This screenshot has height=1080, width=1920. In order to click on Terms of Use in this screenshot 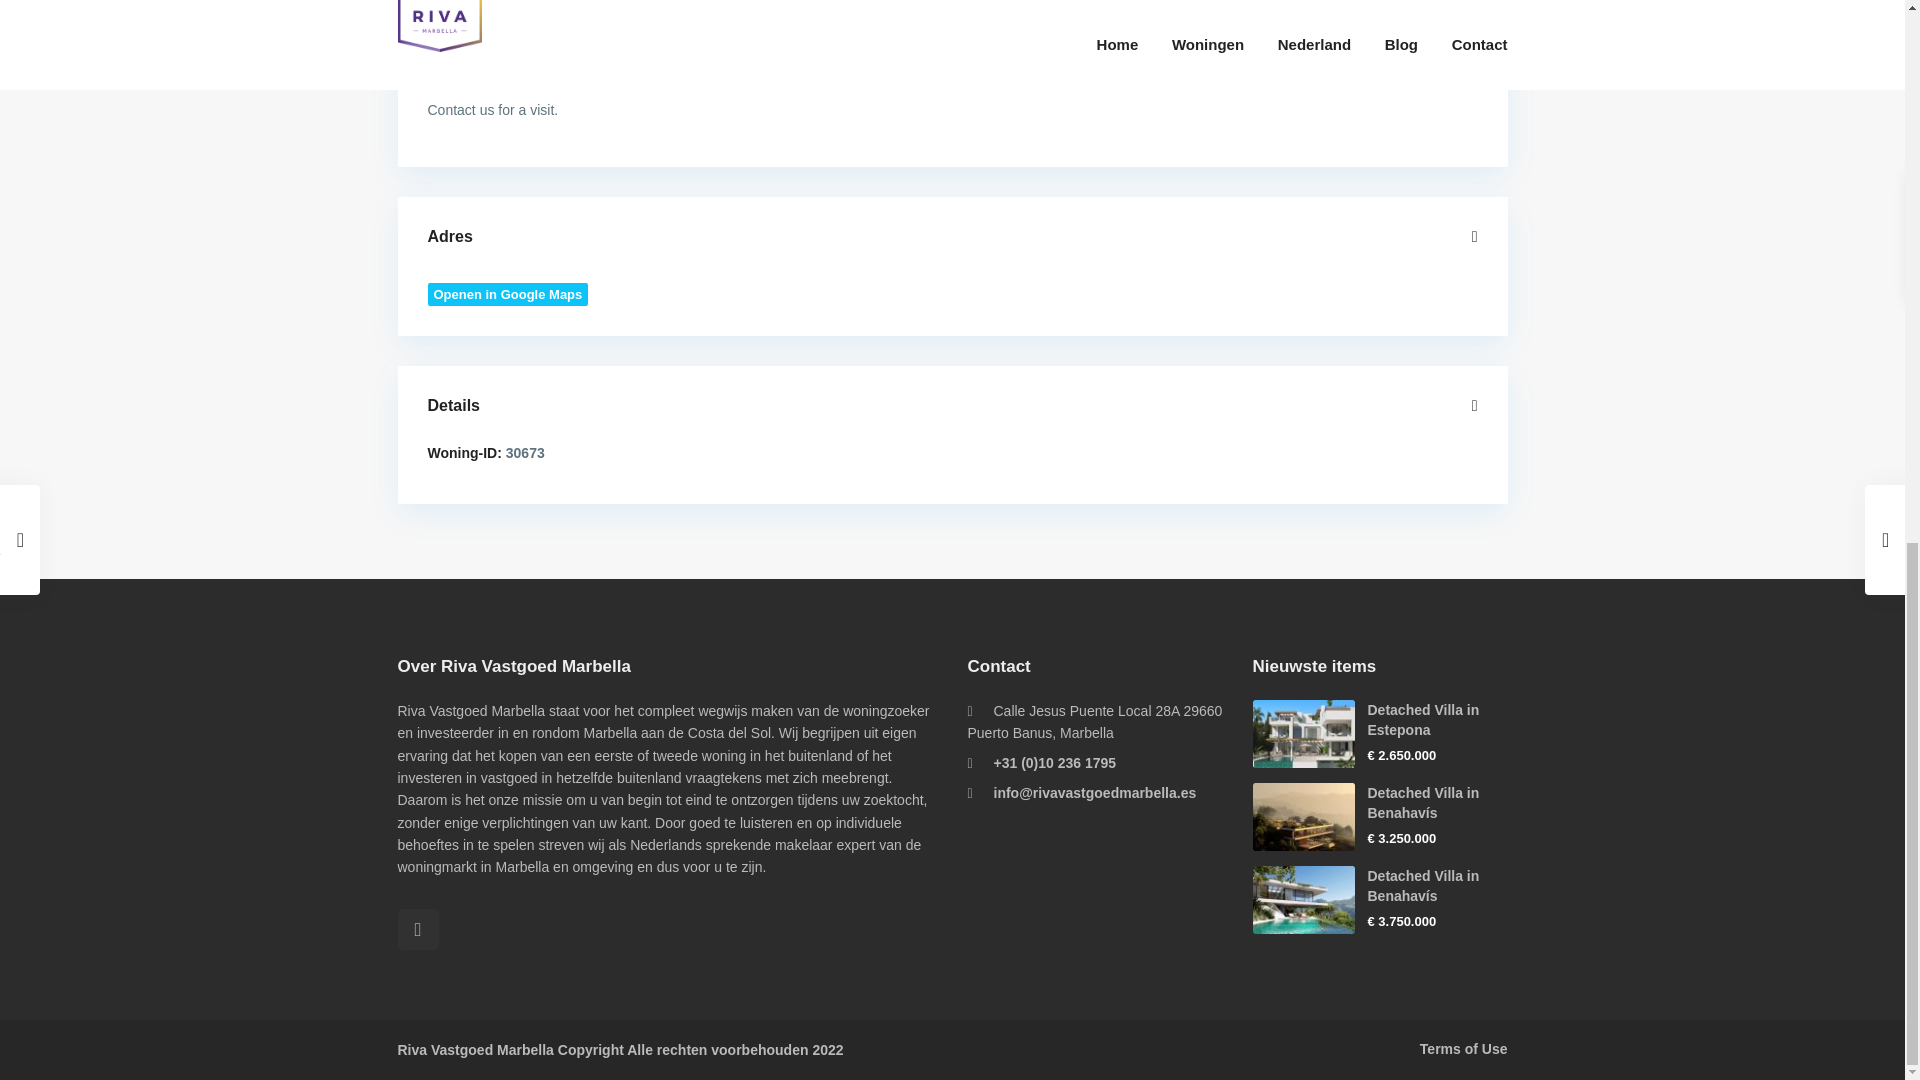, I will do `click(1464, 1049)`.